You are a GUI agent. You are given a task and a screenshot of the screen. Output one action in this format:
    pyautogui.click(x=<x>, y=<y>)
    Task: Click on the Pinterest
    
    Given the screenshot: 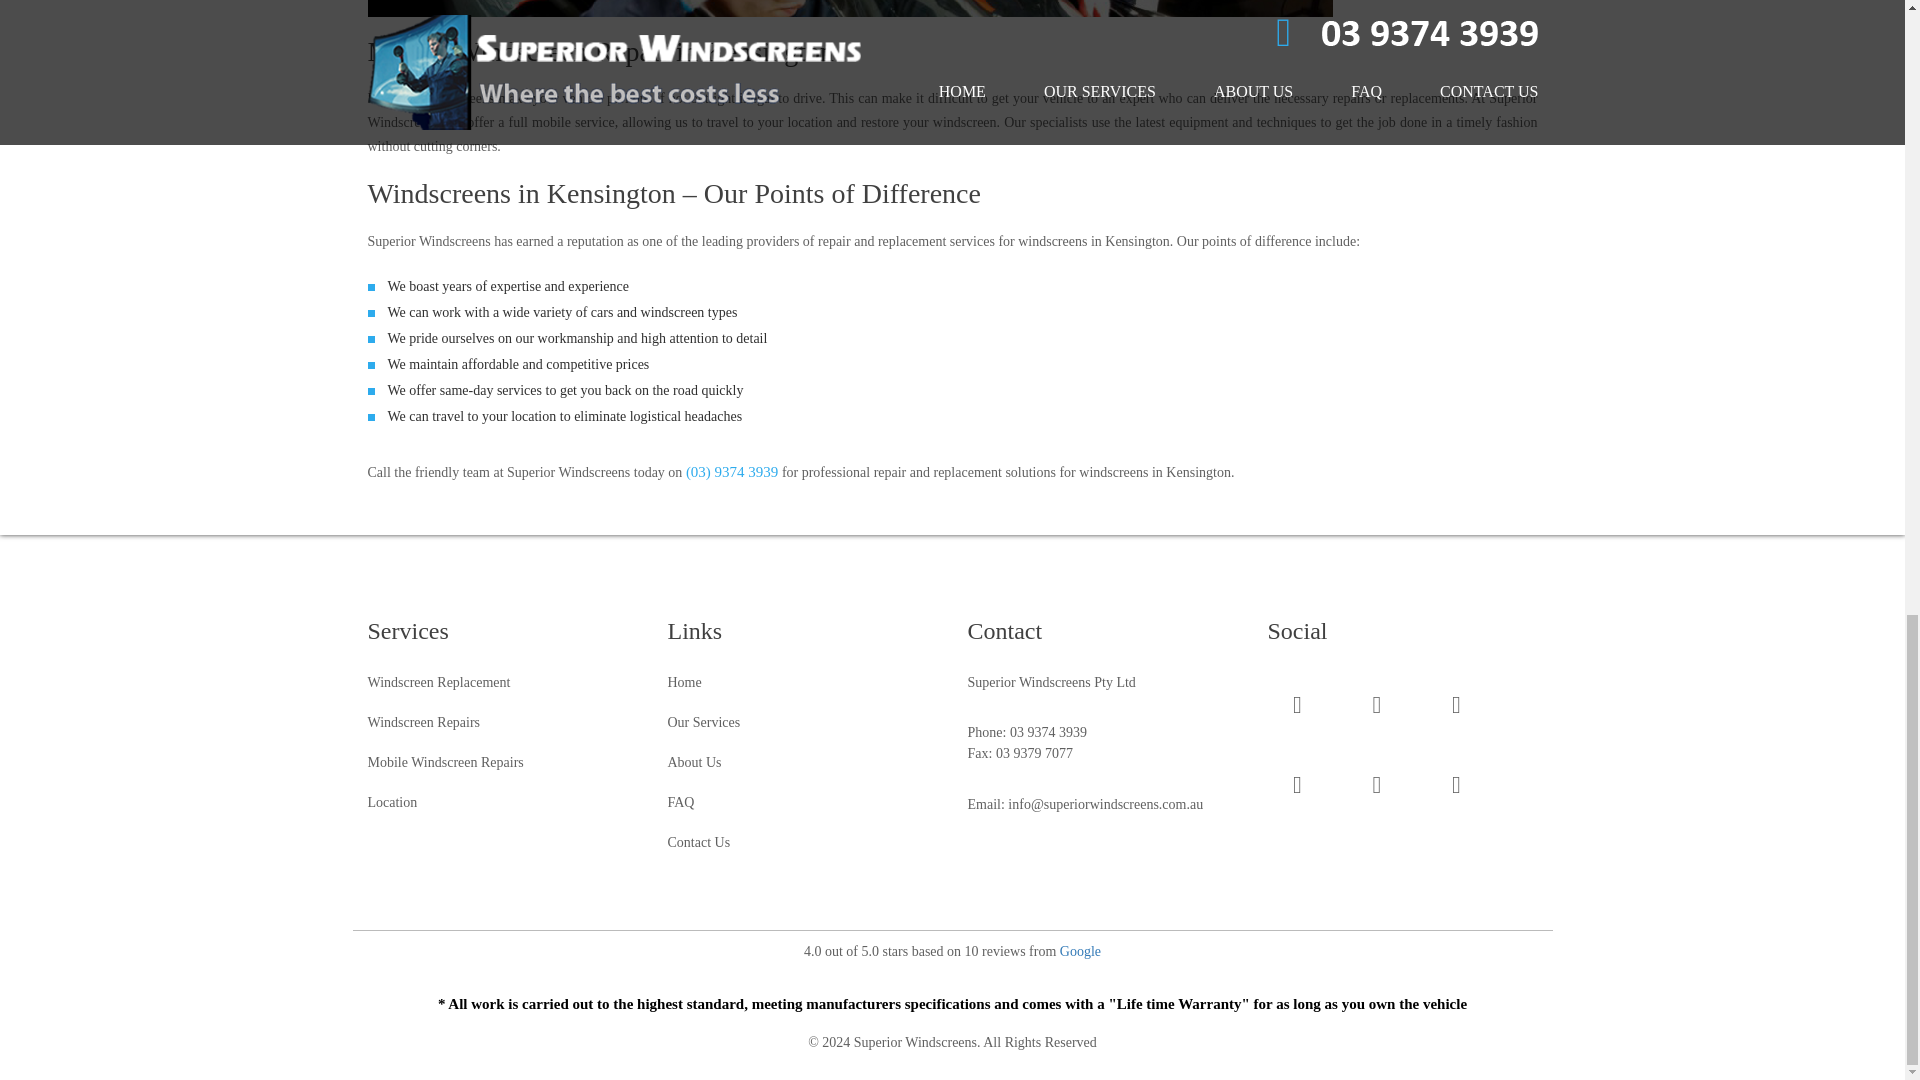 What is the action you would take?
    pyautogui.click(x=1456, y=788)
    